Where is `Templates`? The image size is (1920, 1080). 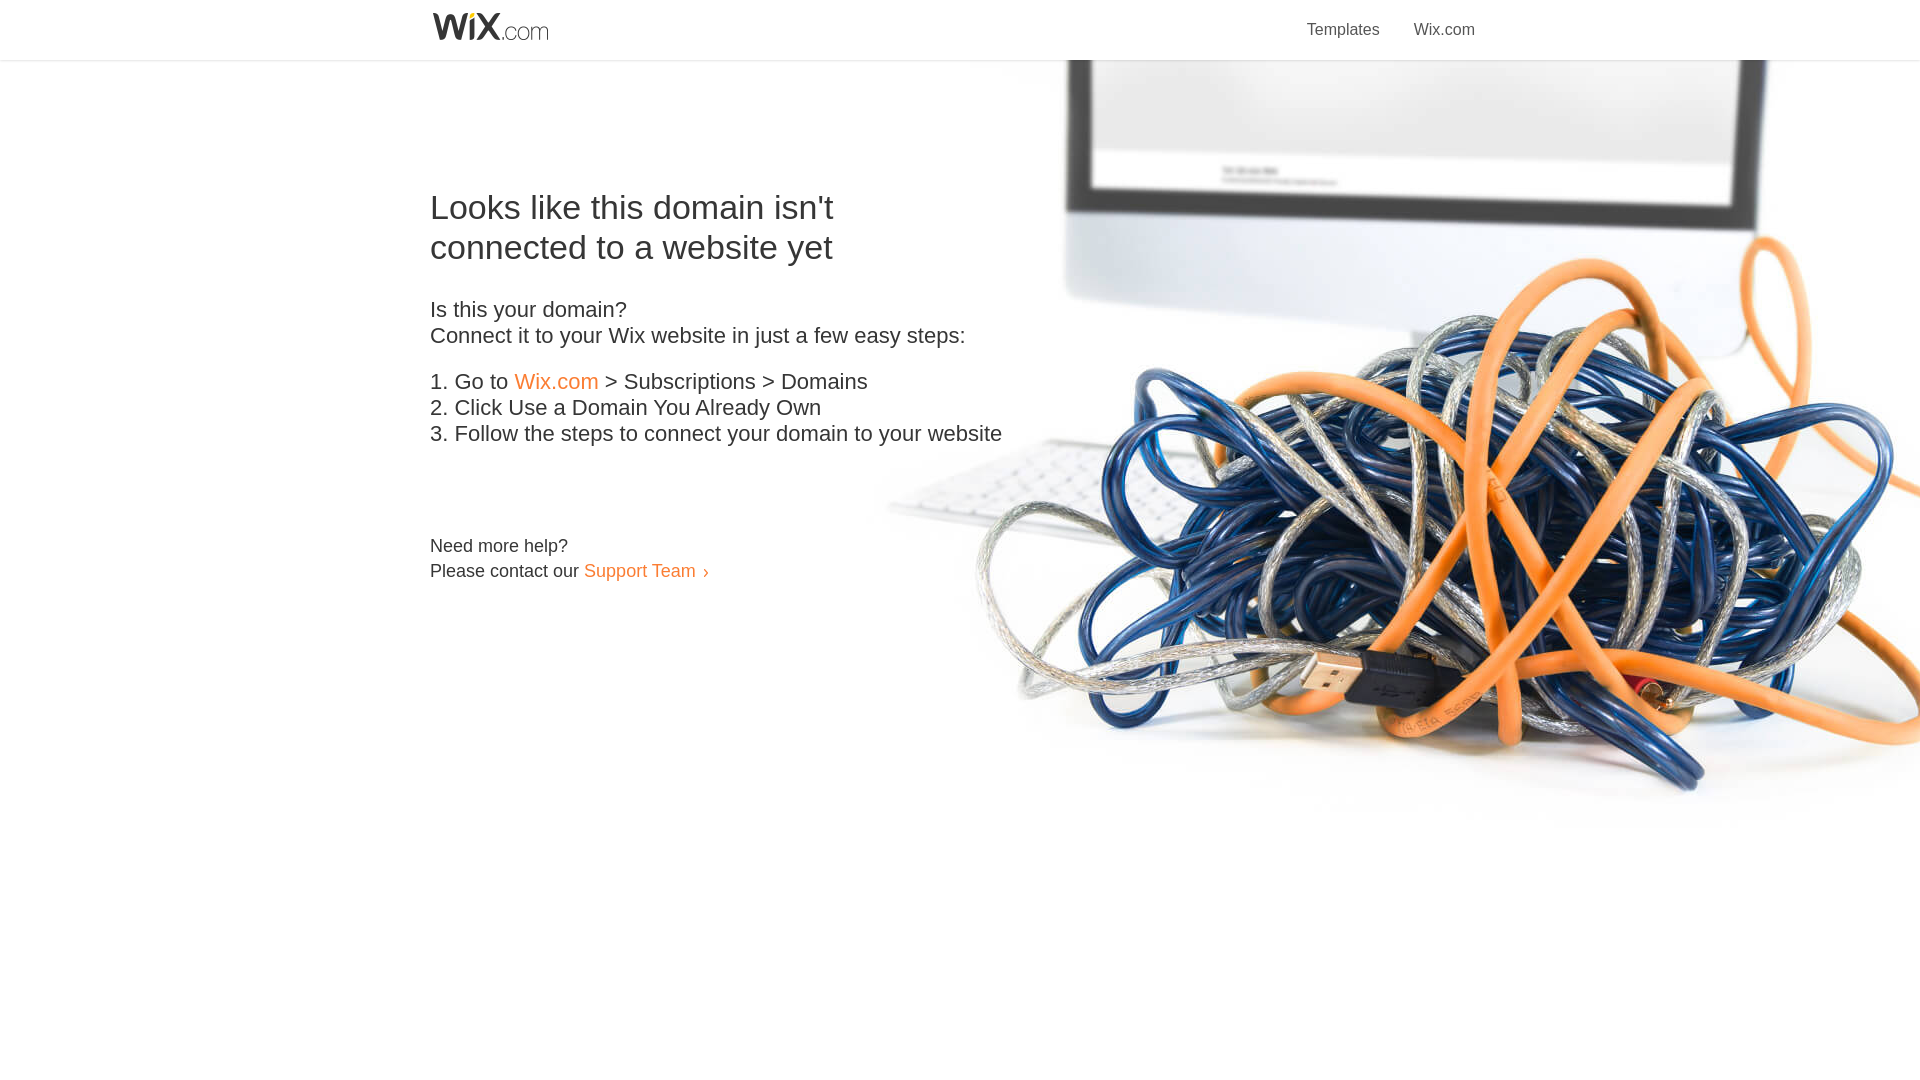 Templates is located at coordinates (1344, 18).